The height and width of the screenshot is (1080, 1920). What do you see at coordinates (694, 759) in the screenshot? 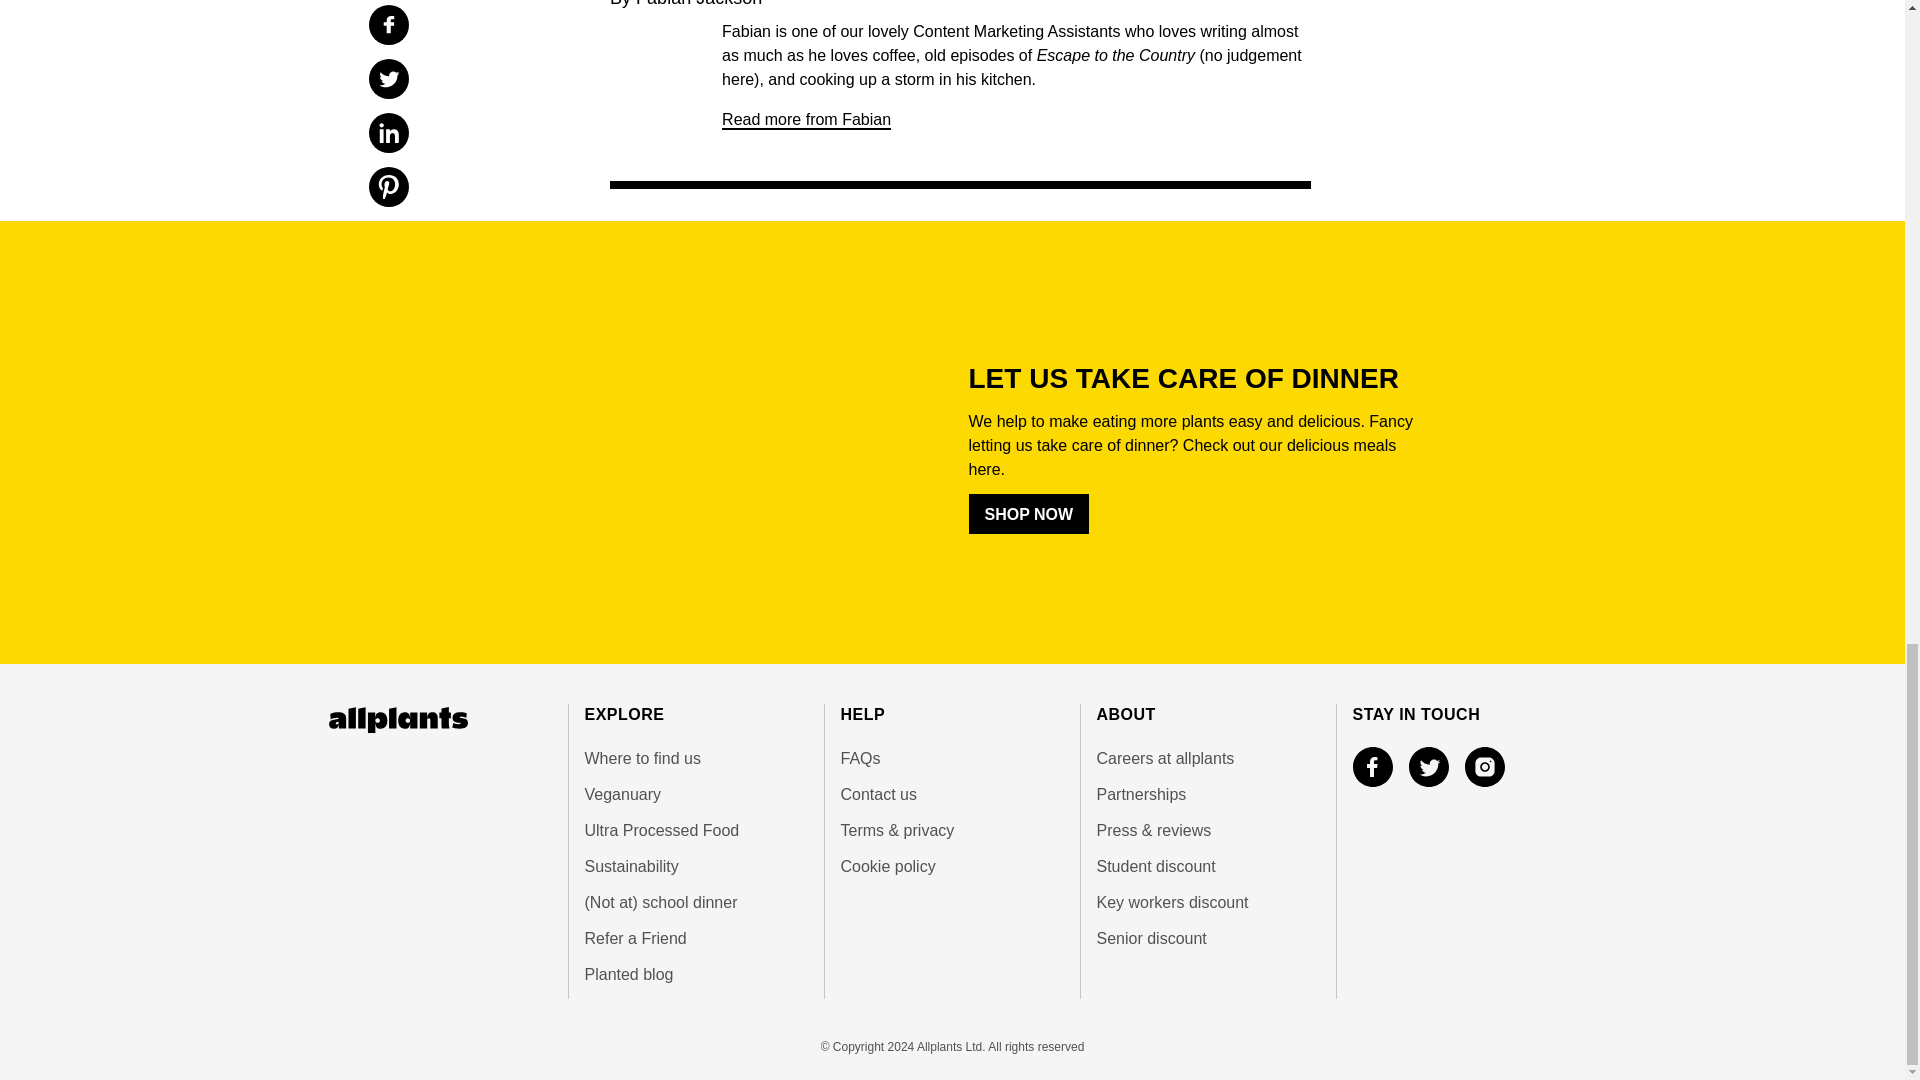
I see `Where to find us` at bounding box center [694, 759].